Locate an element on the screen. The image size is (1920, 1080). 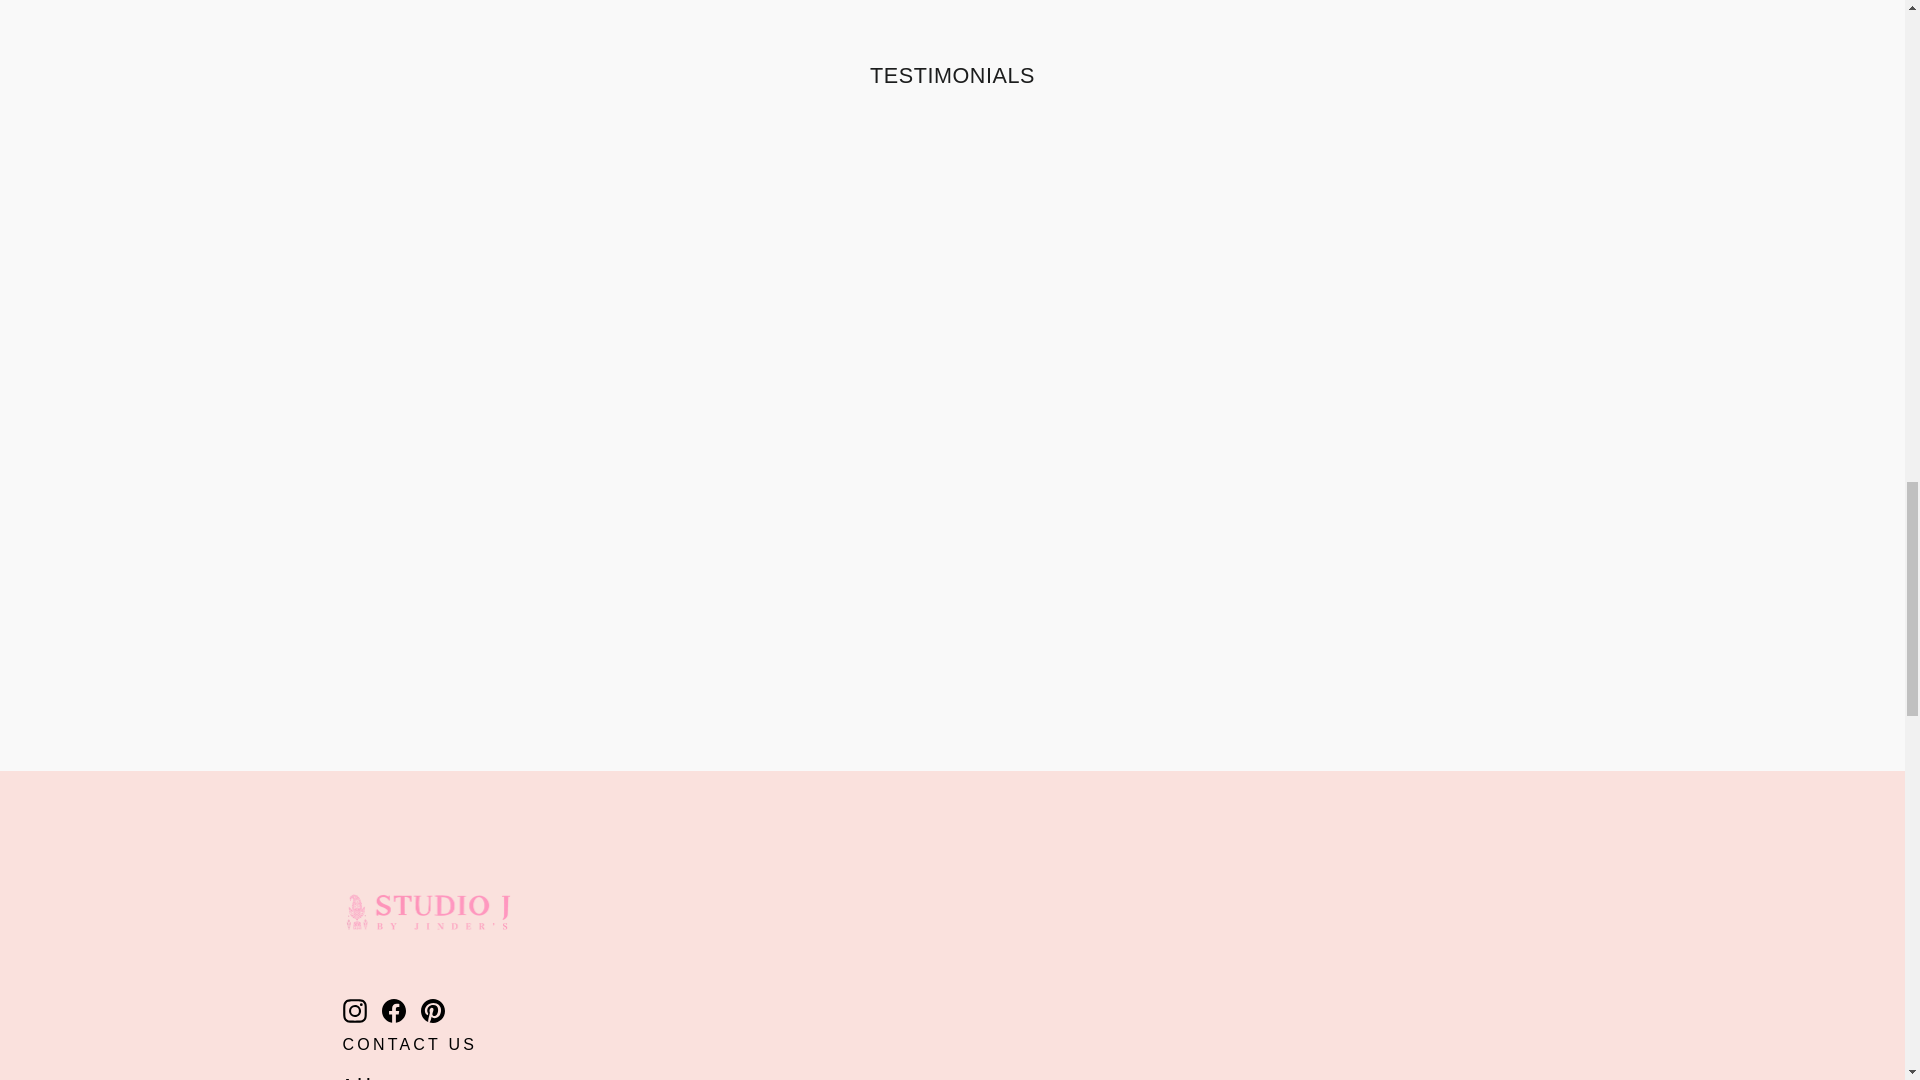
Studio J Shop on Pinterest is located at coordinates (432, 1010).